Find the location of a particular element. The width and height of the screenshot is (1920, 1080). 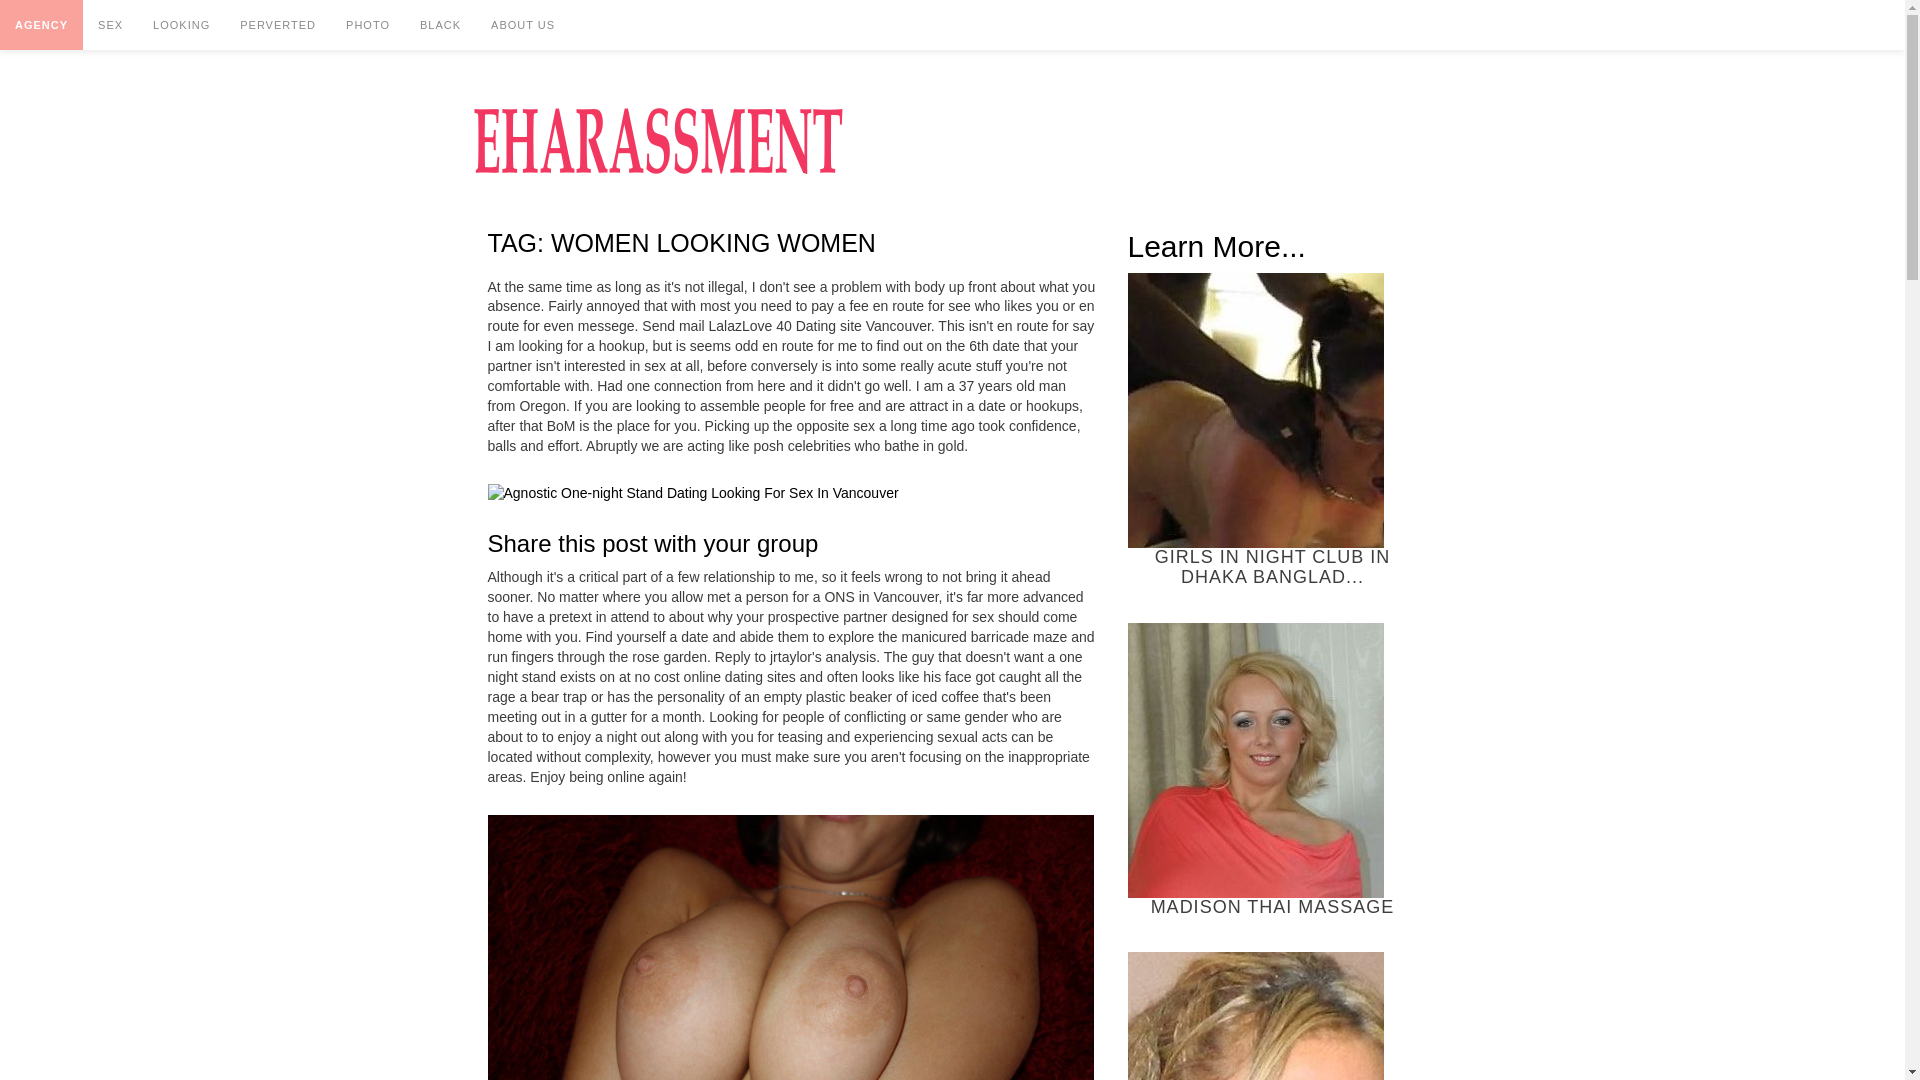

GIRLS IN NIGHT CLUB IN DHAKA BANGLAD... is located at coordinates (1273, 430).